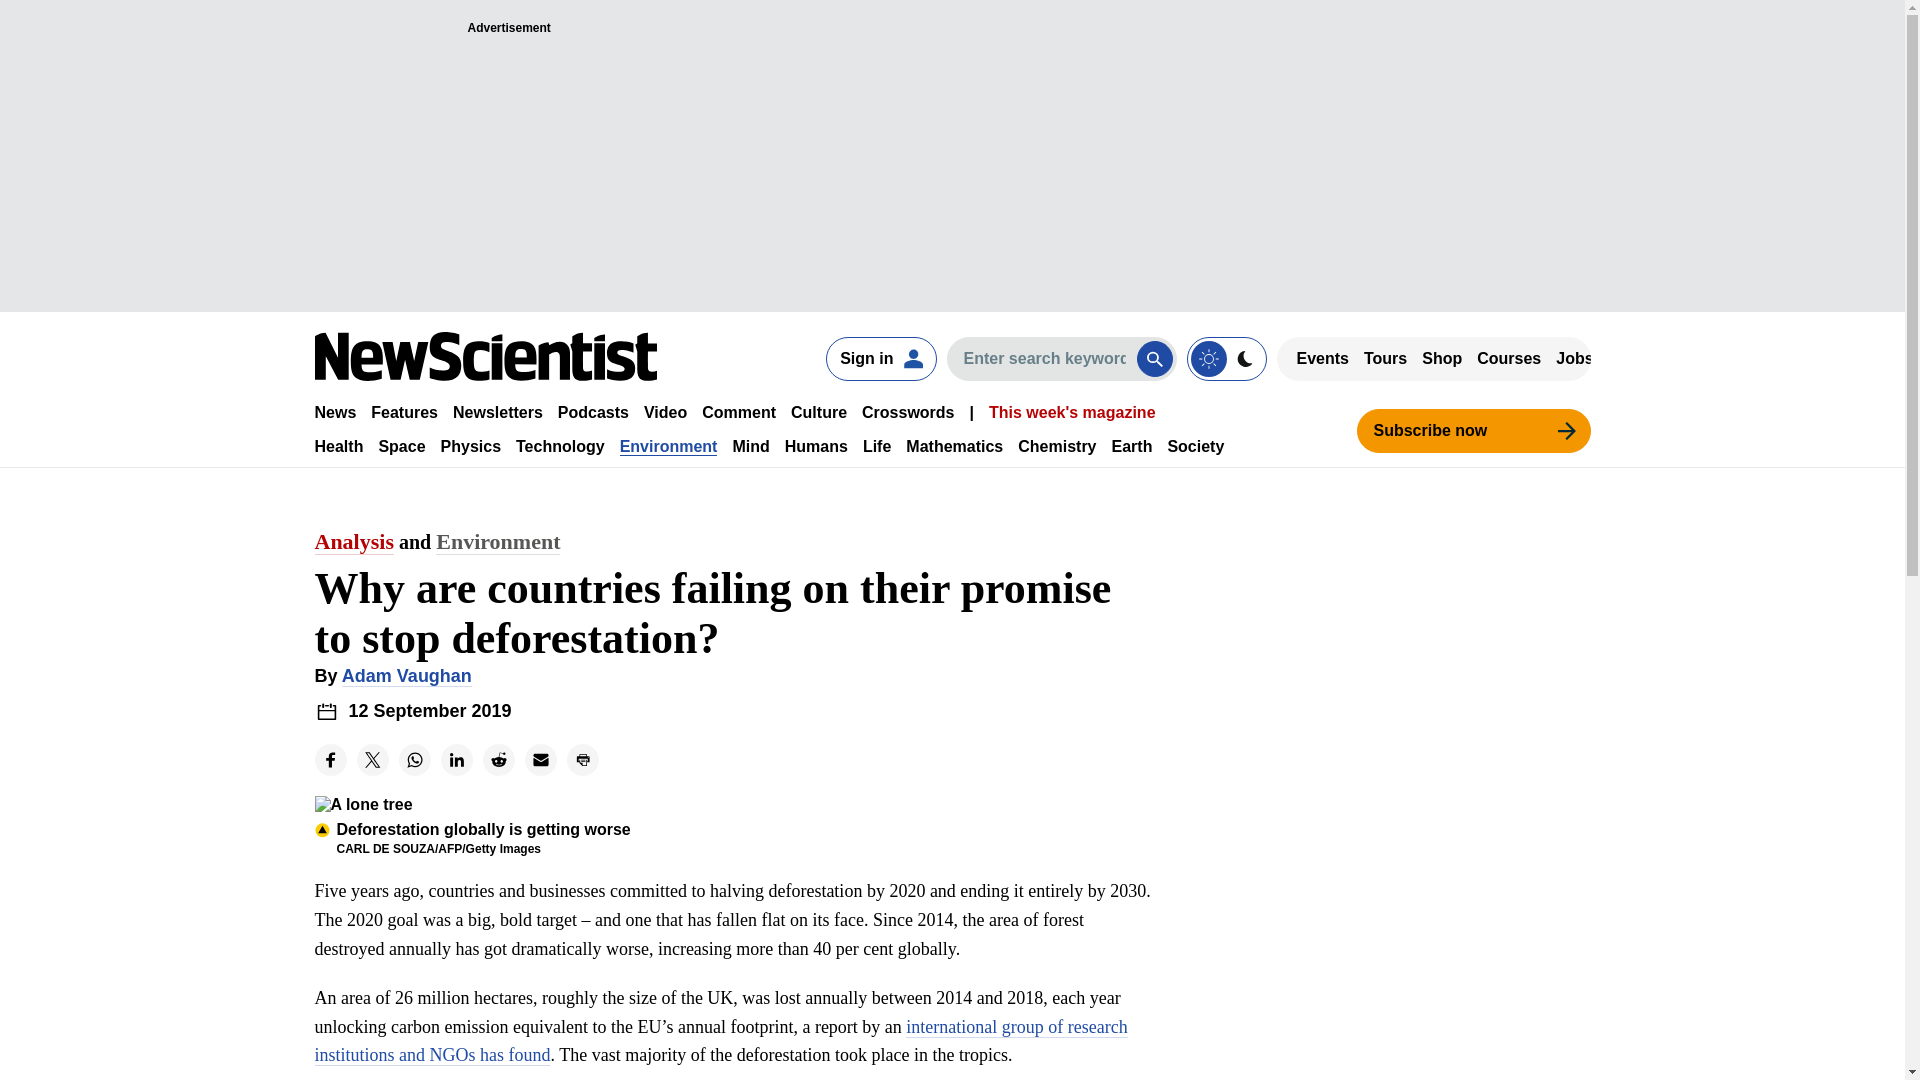  What do you see at coordinates (1442, 358) in the screenshot?
I see `Shop` at bounding box center [1442, 358].